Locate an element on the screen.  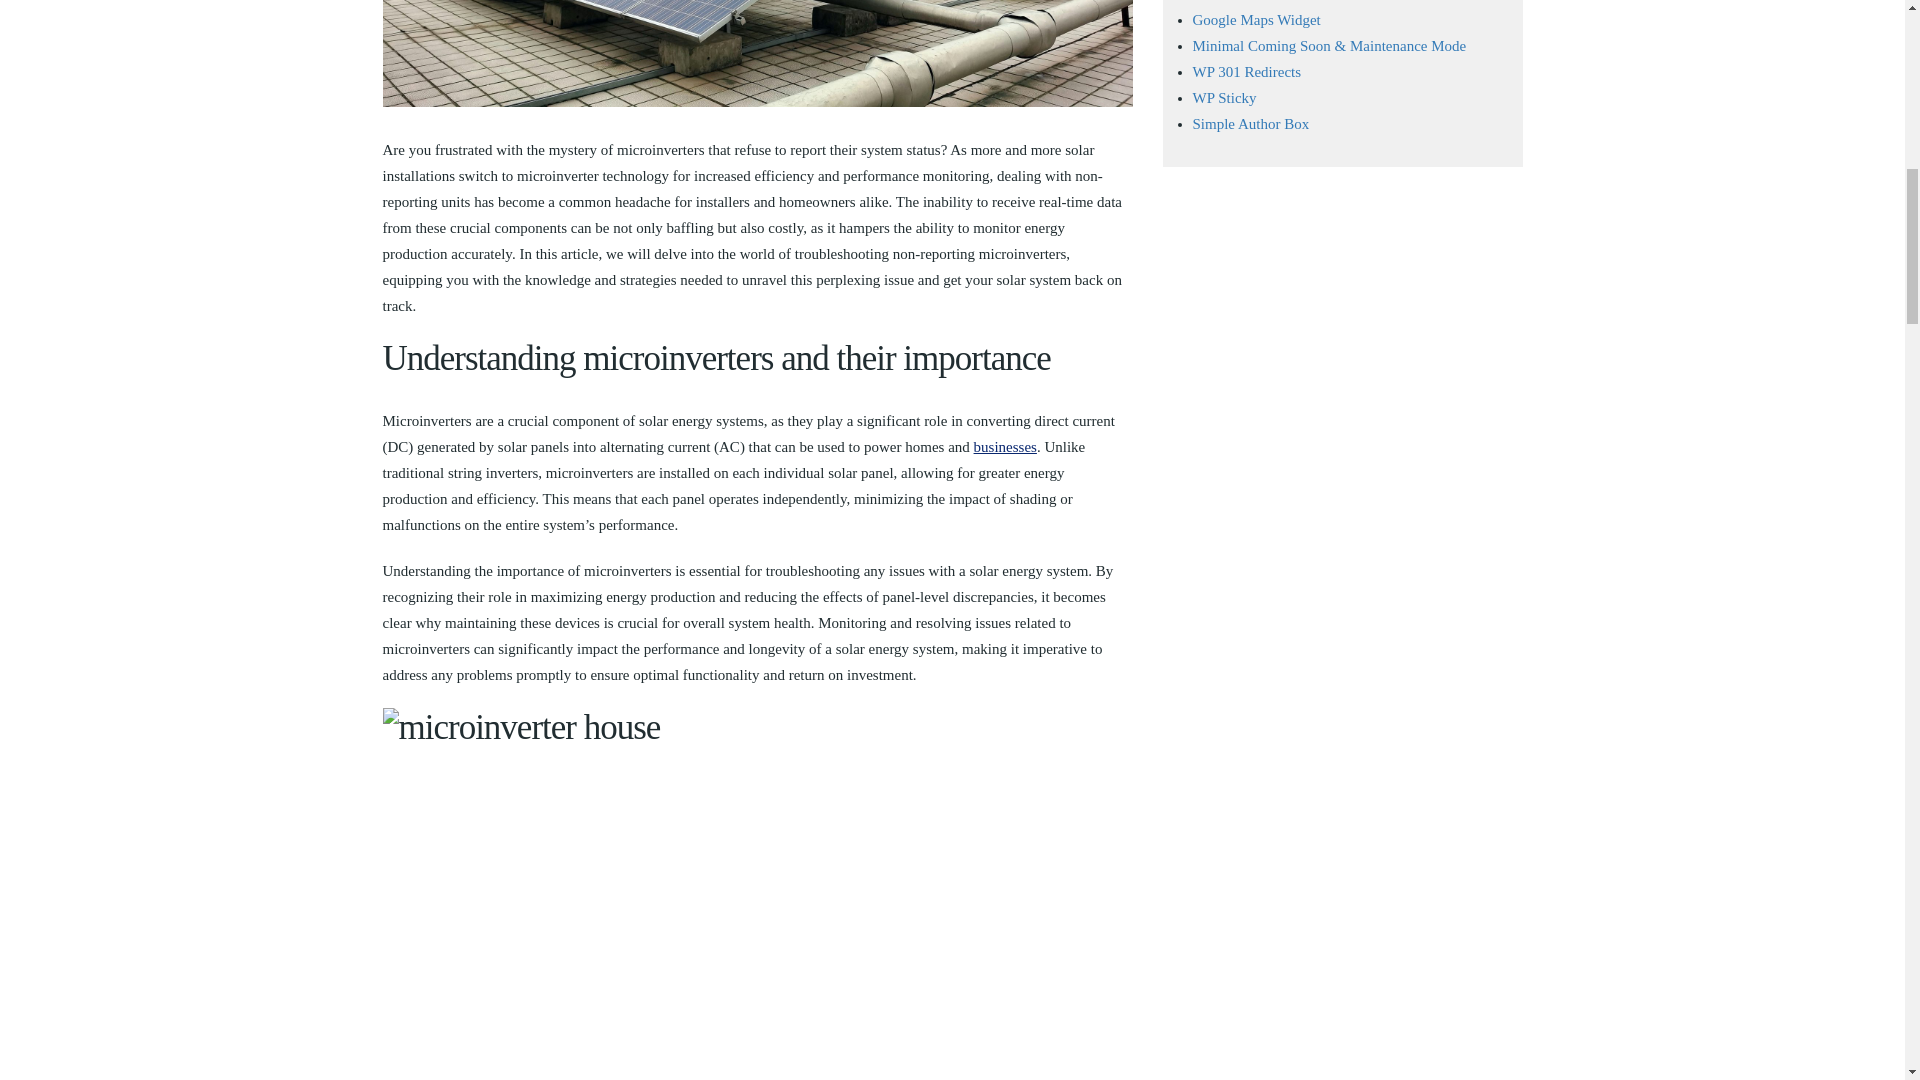
WP 301 Redirects is located at coordinates (1246, 71).